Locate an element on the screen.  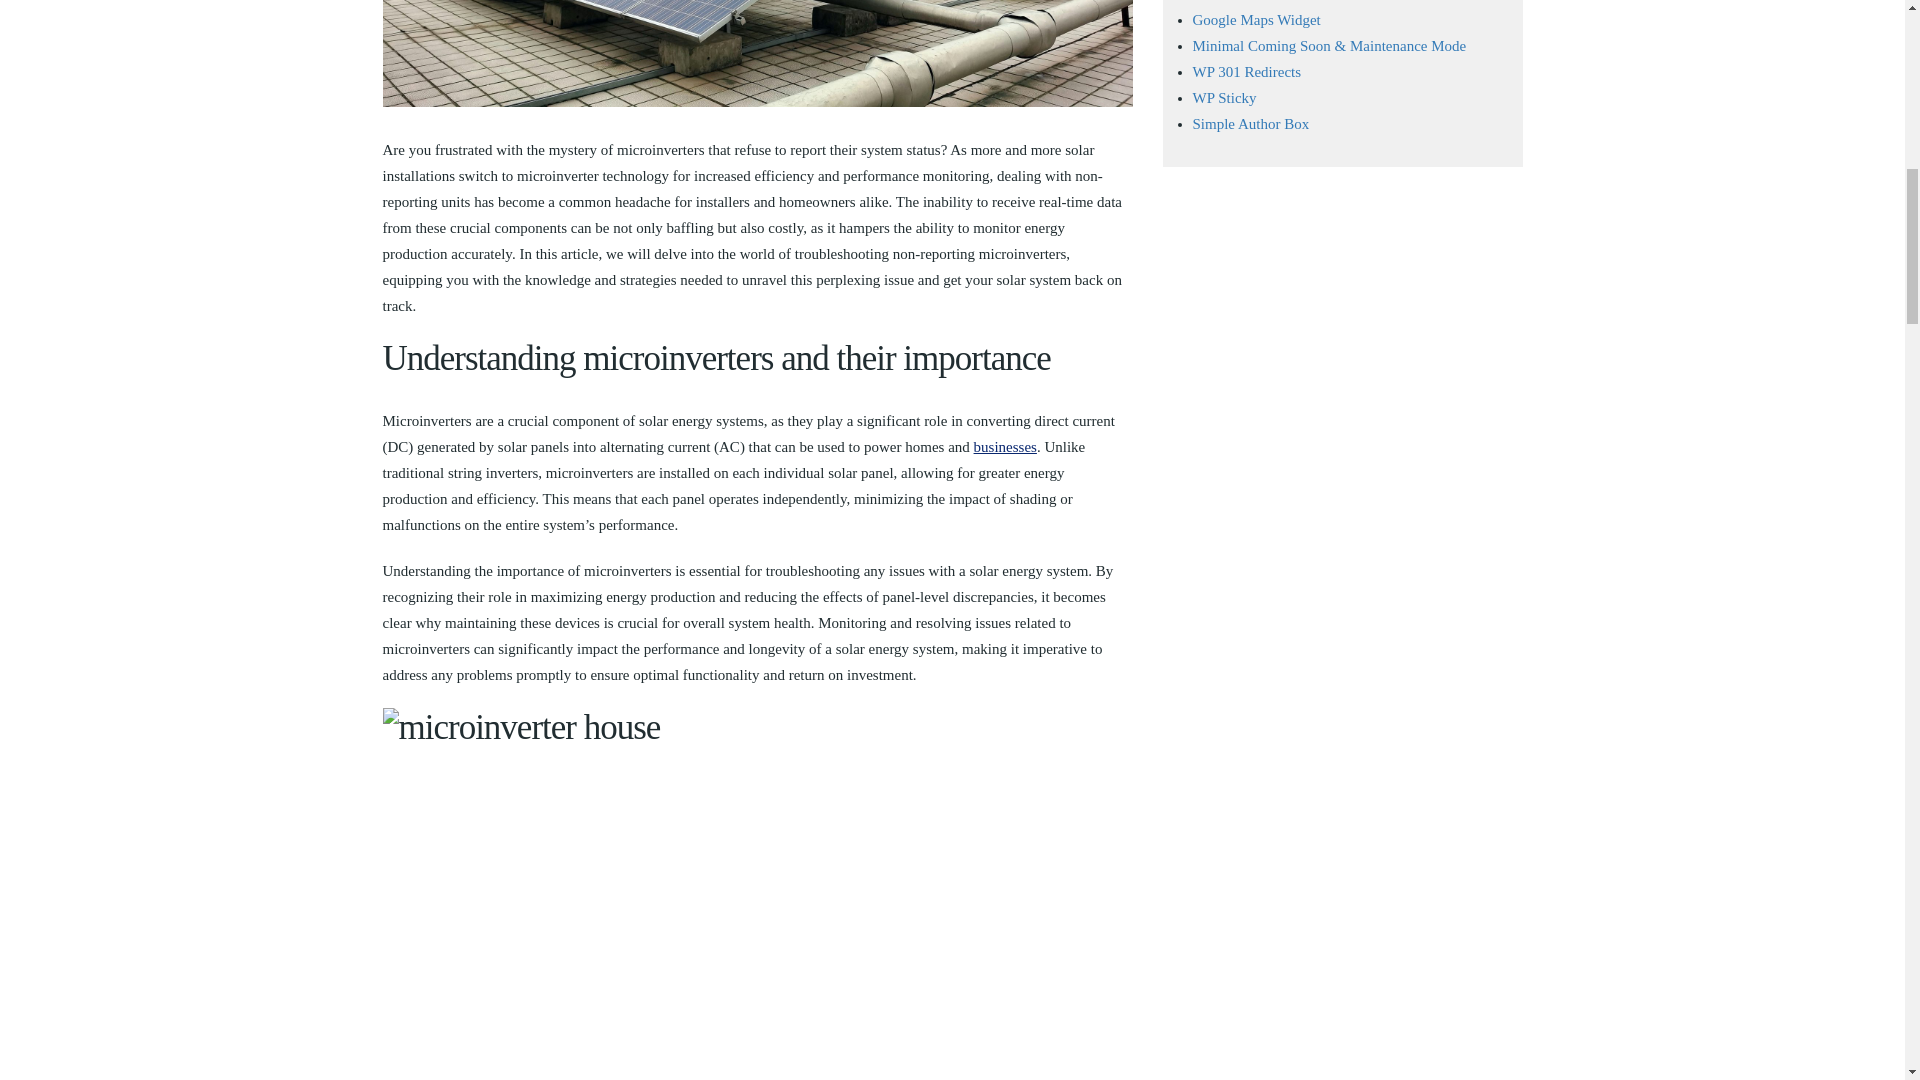
WP 301 Redirects is located at coordinates (1246, 71).